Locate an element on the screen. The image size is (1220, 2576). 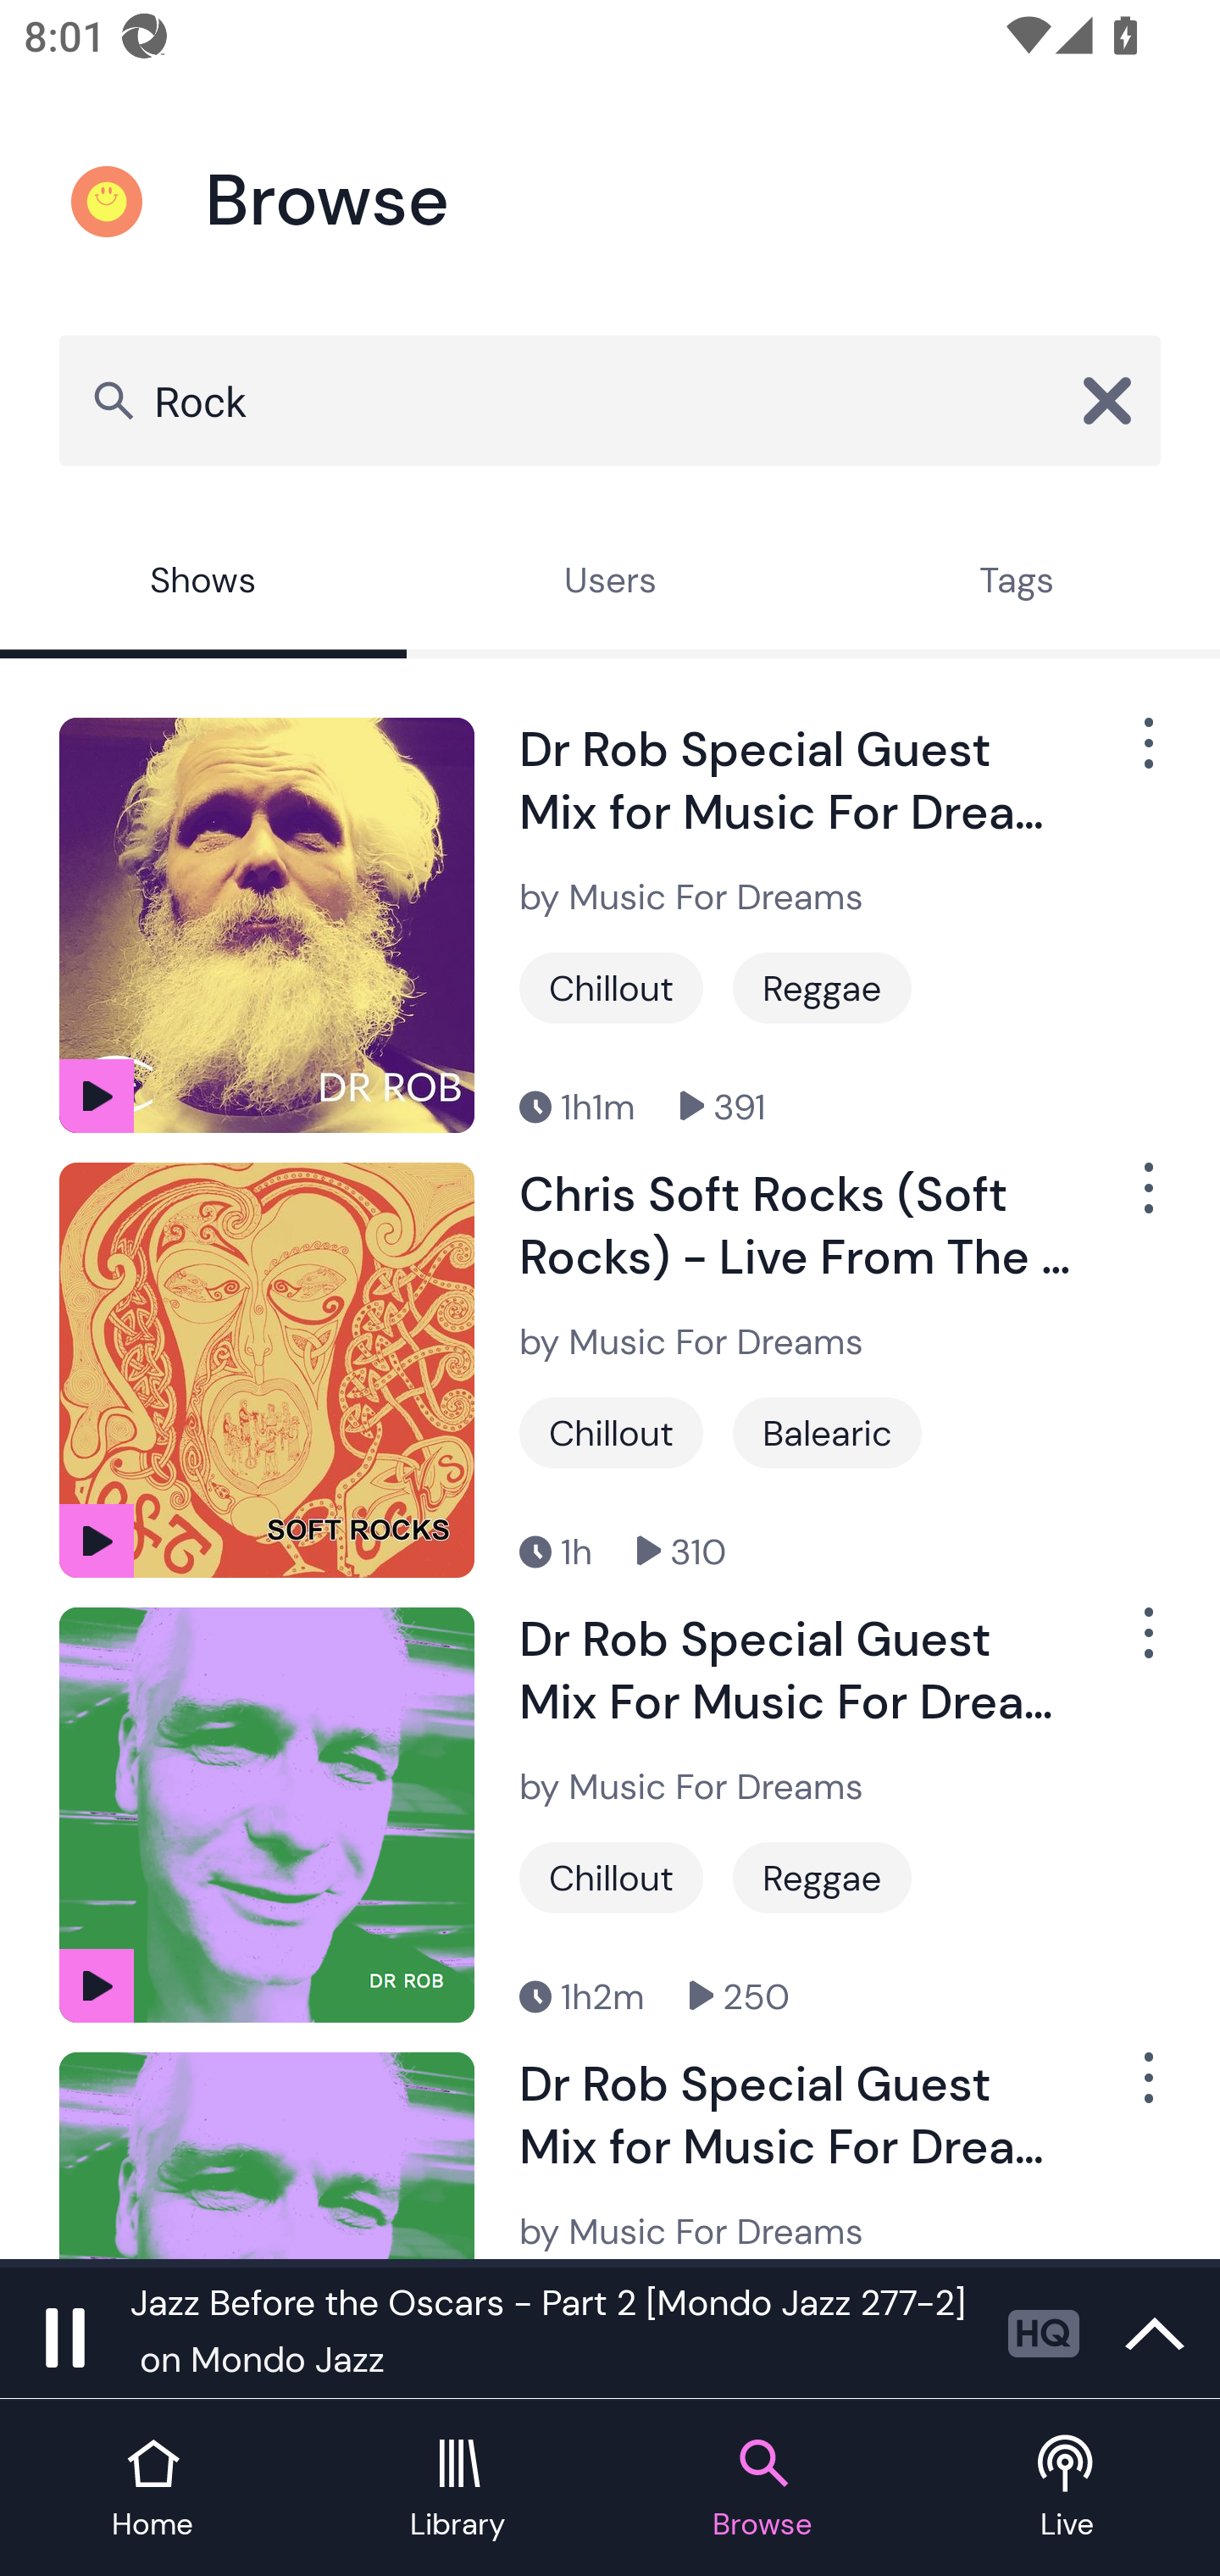
Show Options Menu Button is located at coordinates (1145, 1200).